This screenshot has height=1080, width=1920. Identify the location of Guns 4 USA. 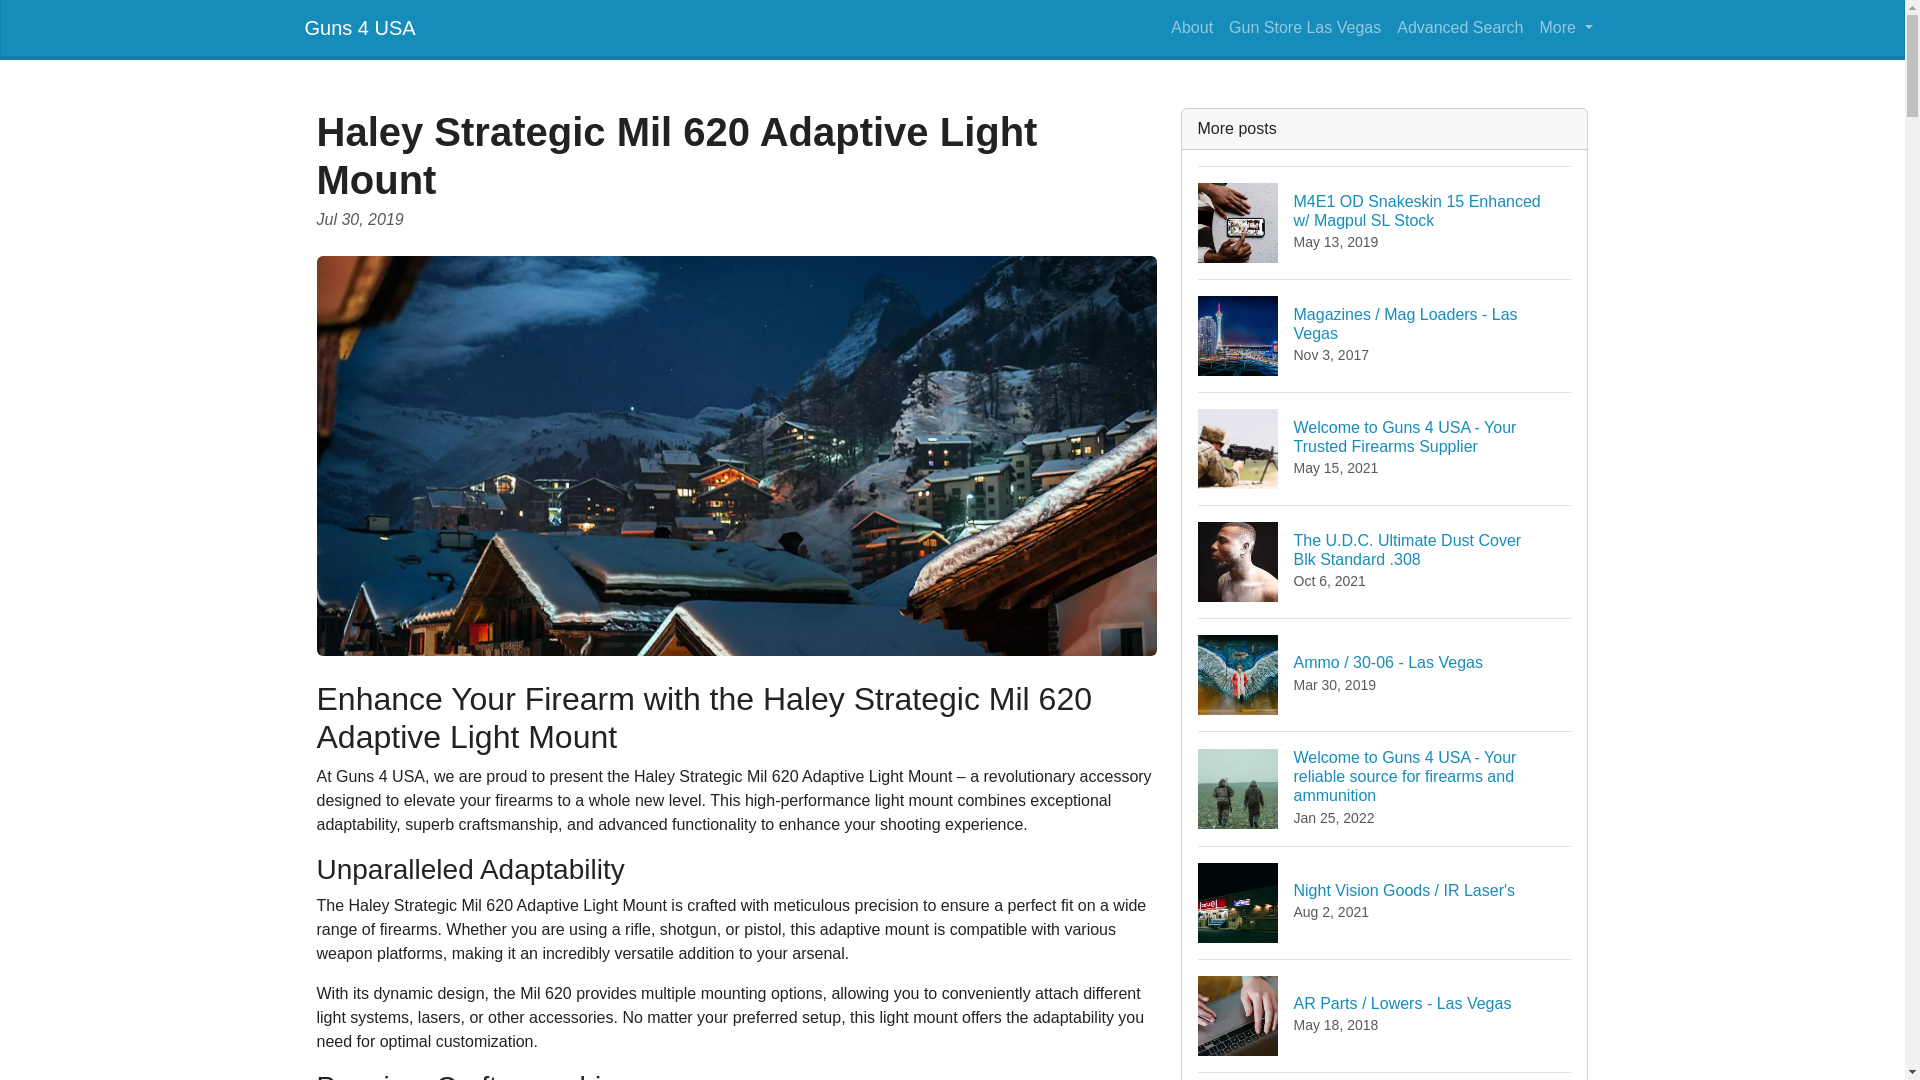
(358, 27).